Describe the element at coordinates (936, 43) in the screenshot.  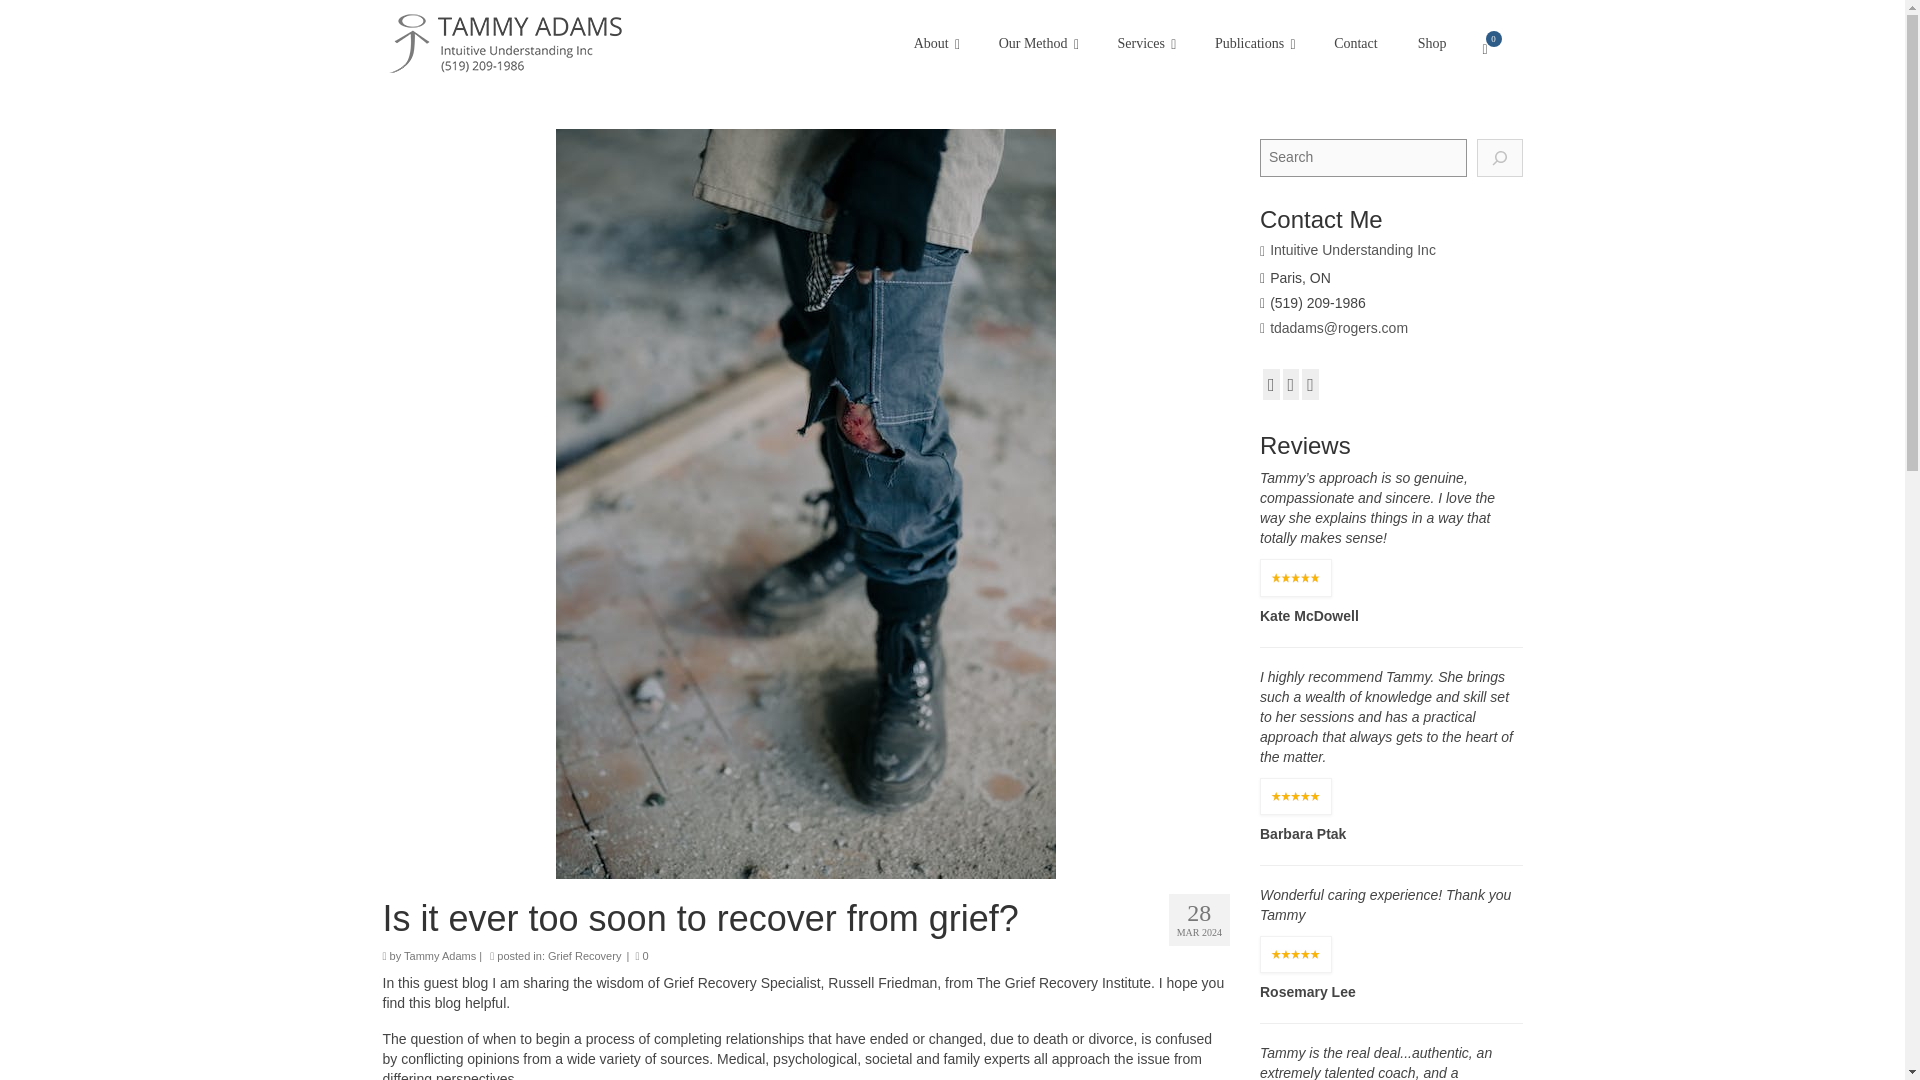
I see `About` at that location.